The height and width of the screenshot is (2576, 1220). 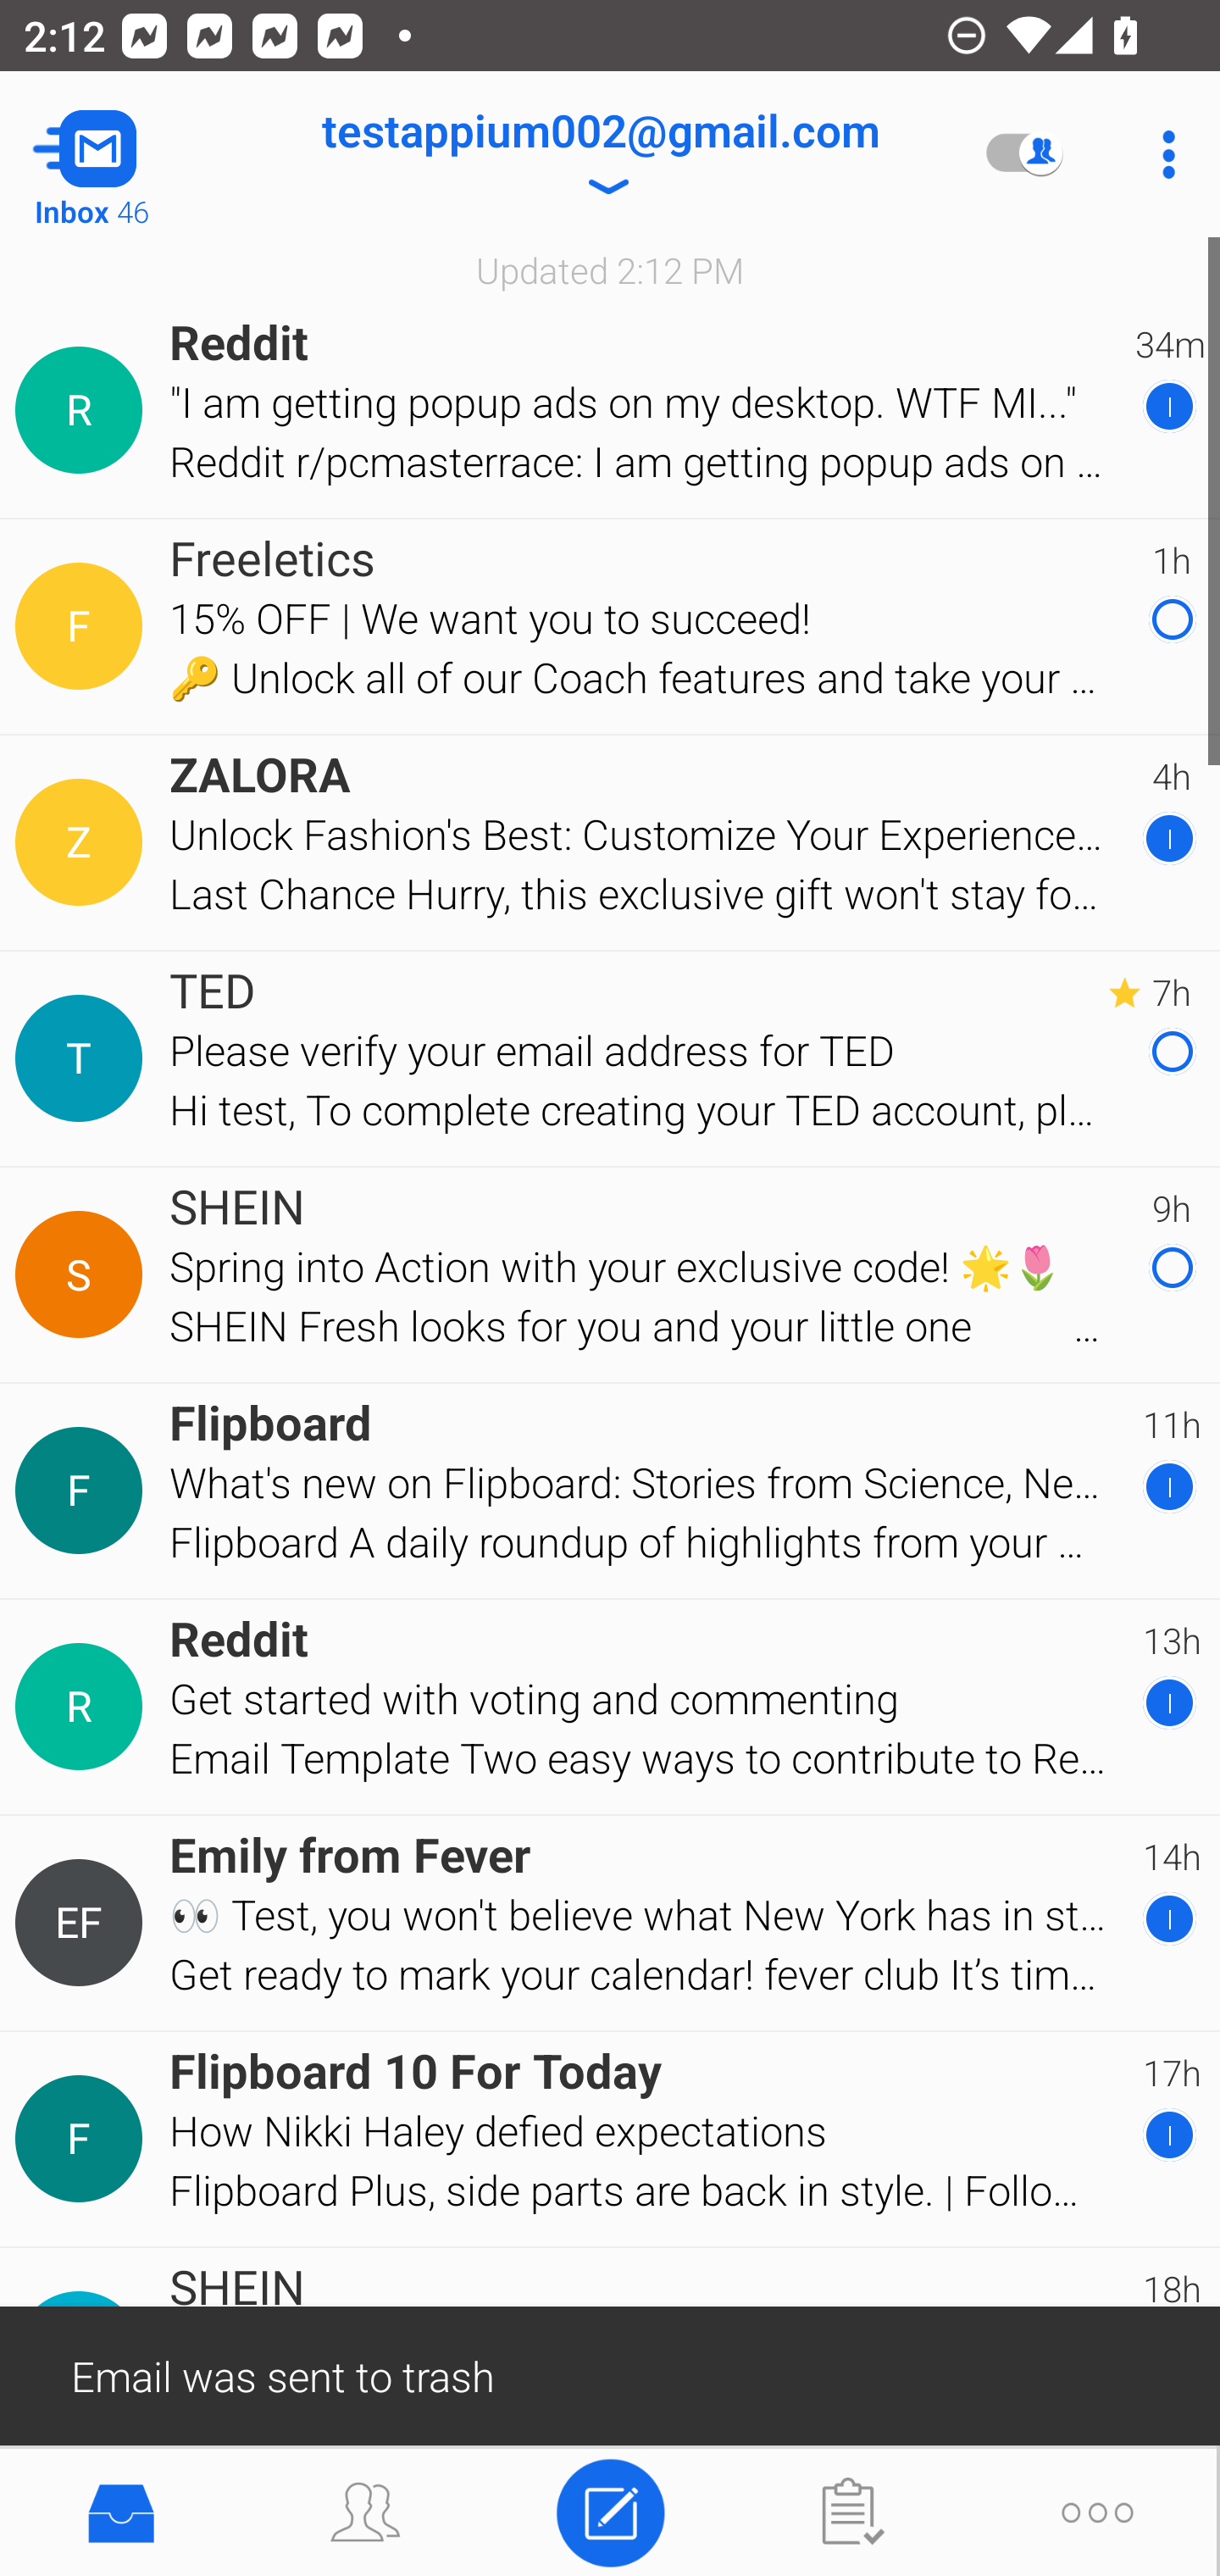 What do you see at coordinates (610, 2374) in the screenshot?
I see `Email was sent to trash` at bounding box center [610, 2374].